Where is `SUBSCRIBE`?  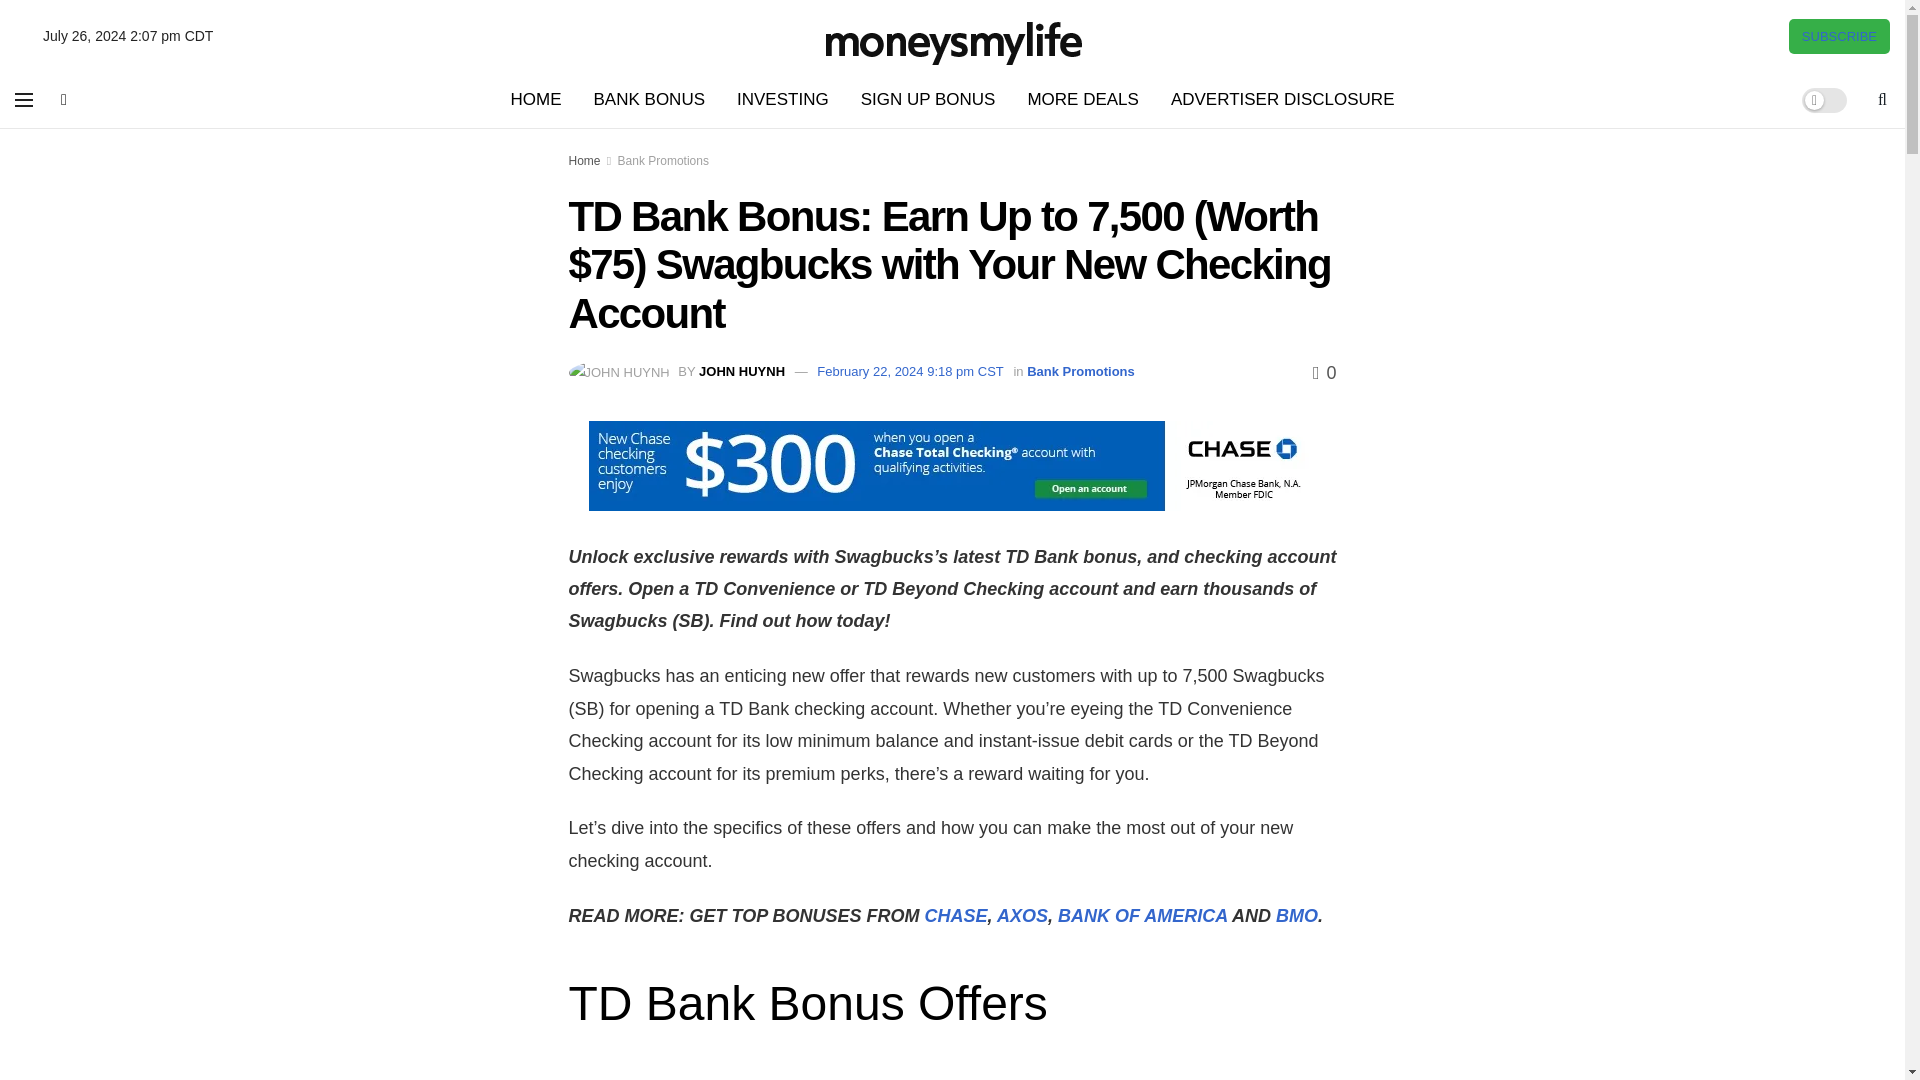 SUBSCRIBE is located at coordinates (1839, 35).